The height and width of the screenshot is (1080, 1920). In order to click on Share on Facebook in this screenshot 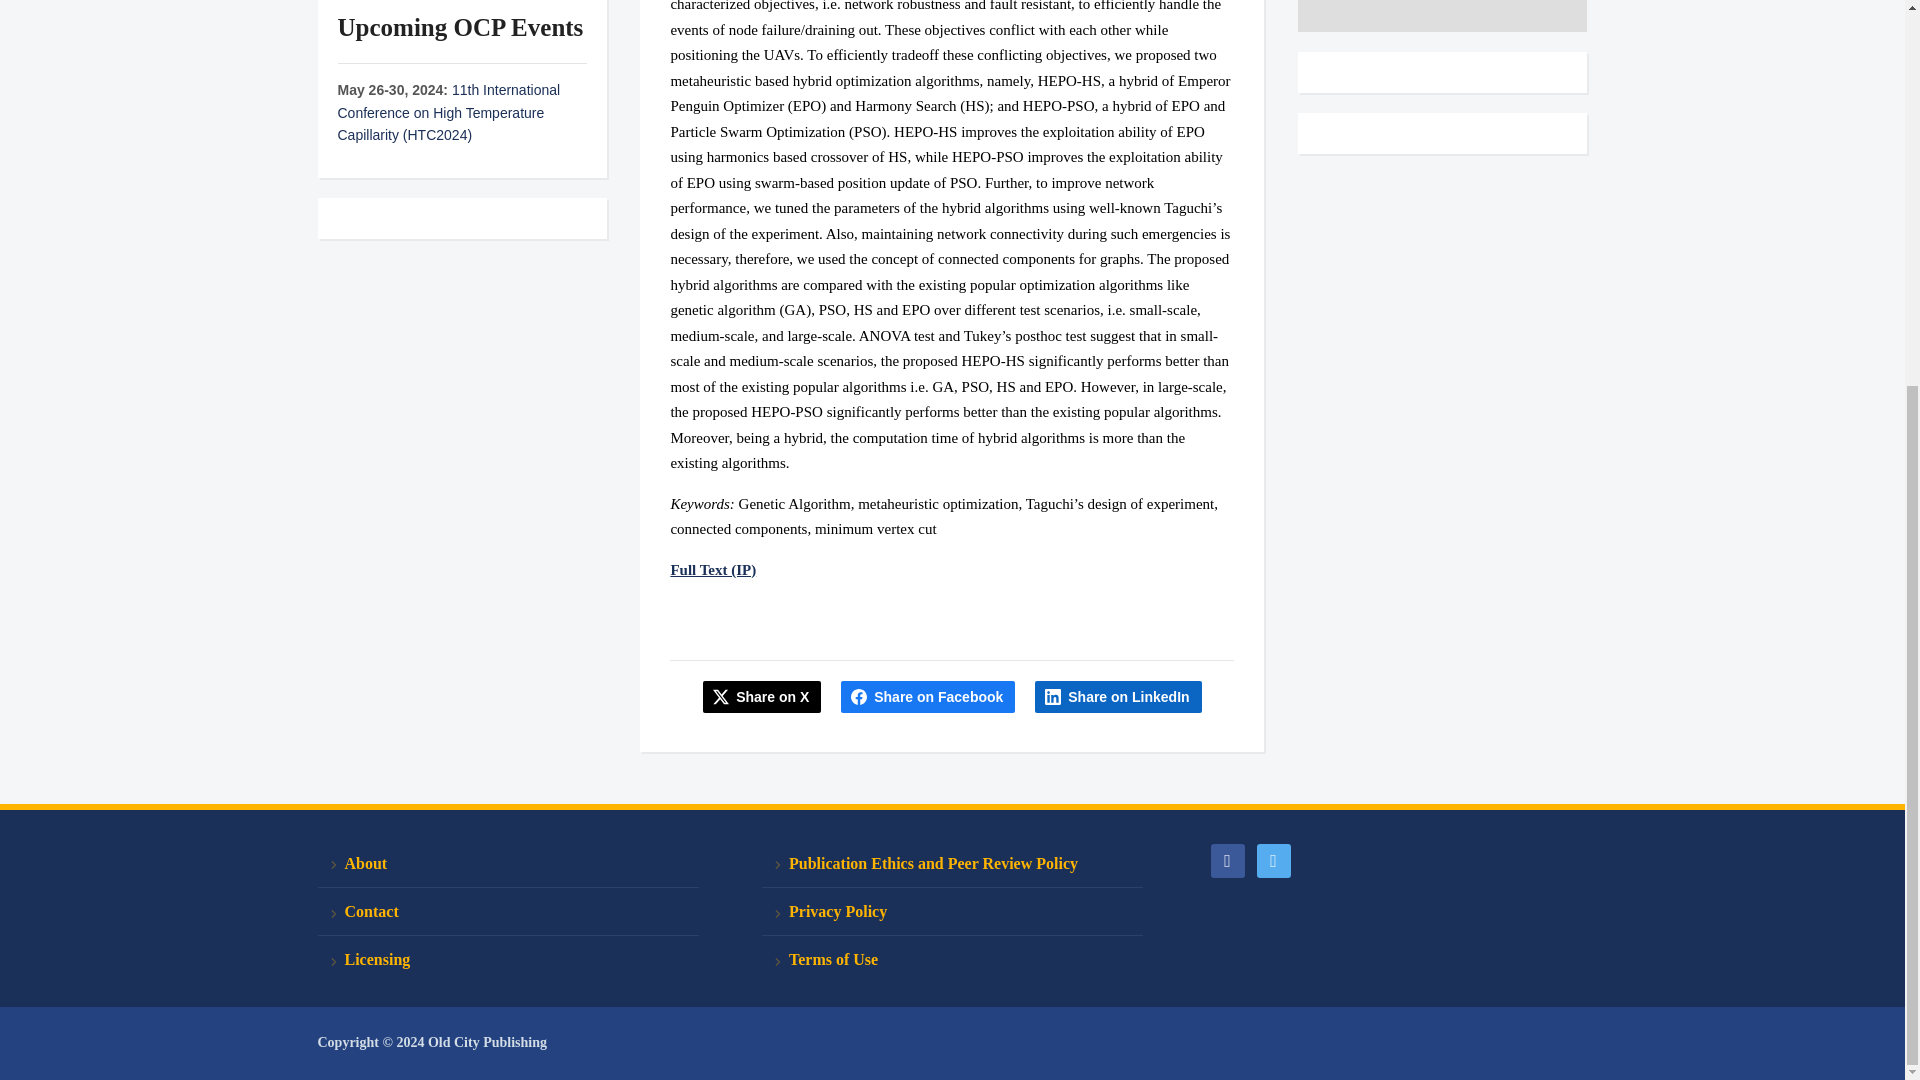, I will do `click(928, 696)`.